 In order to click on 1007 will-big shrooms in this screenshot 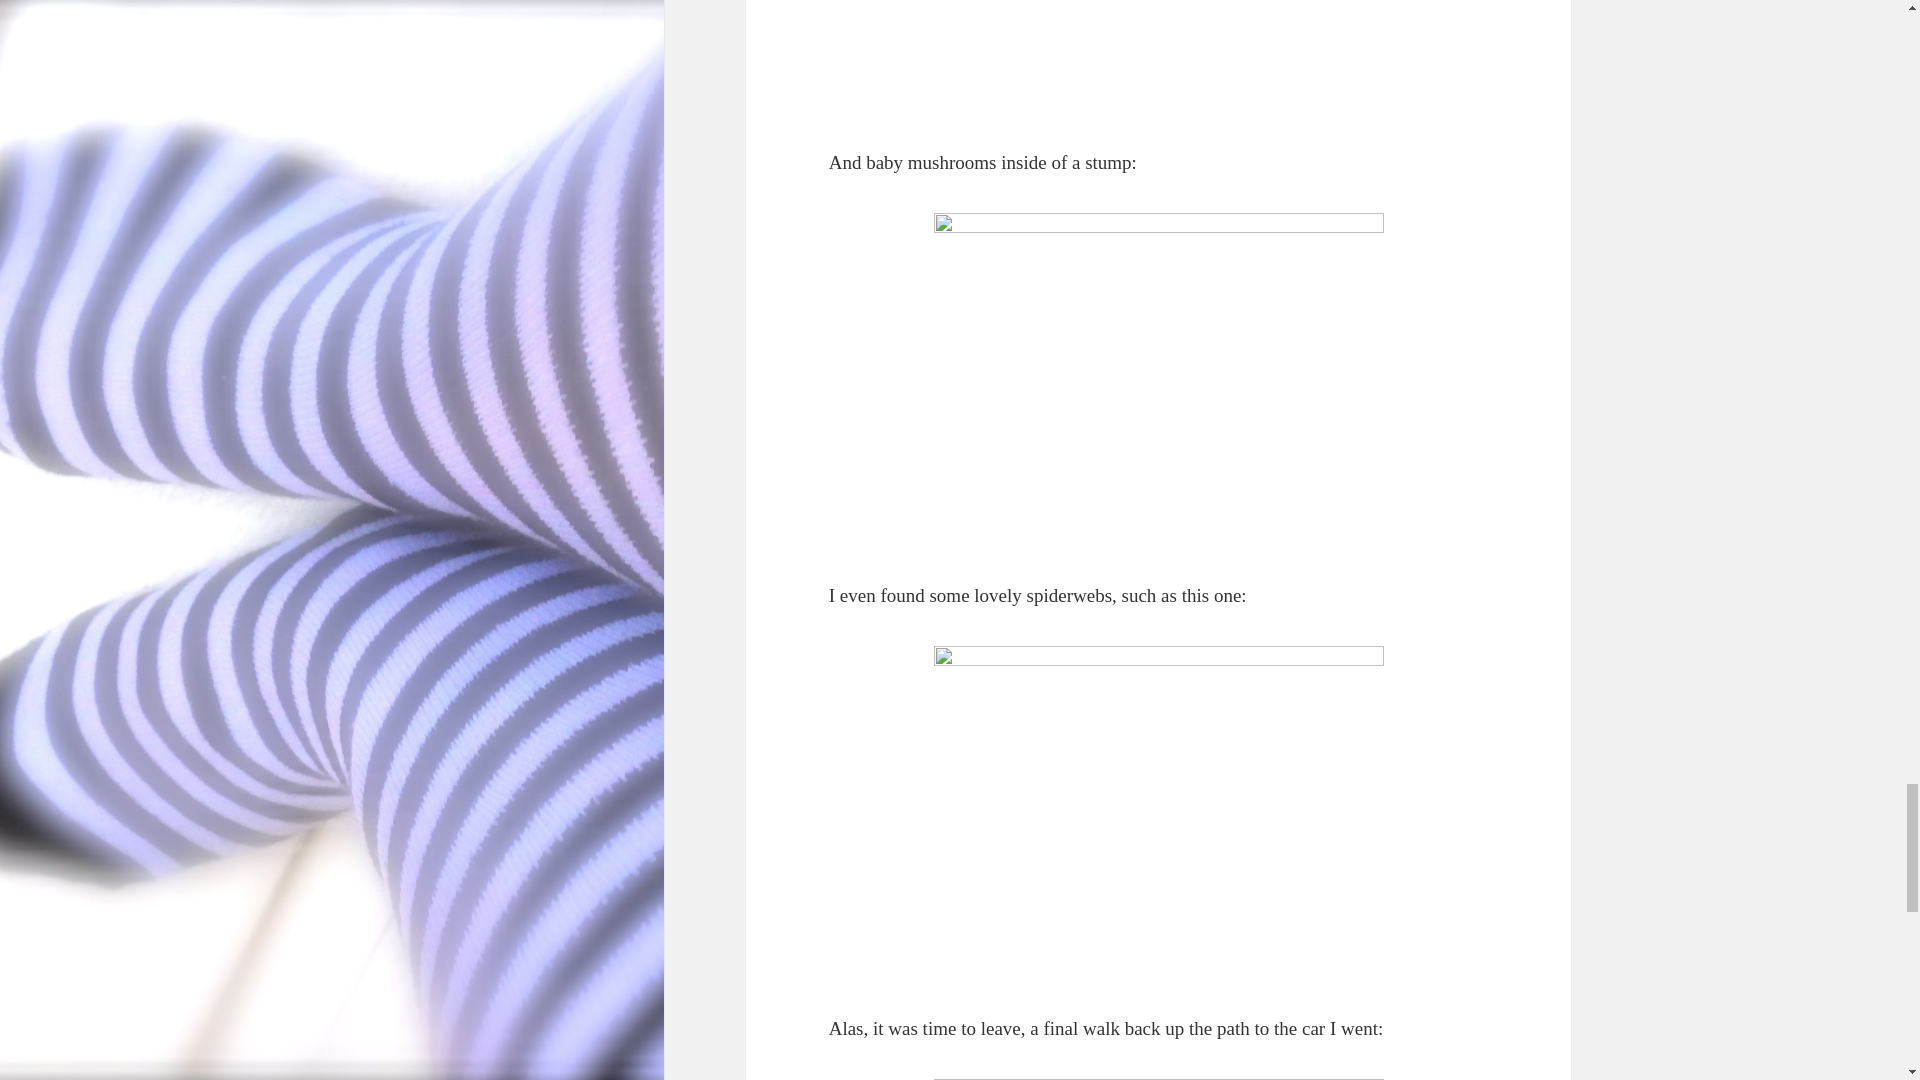, I will do `click(1158, 57)`.